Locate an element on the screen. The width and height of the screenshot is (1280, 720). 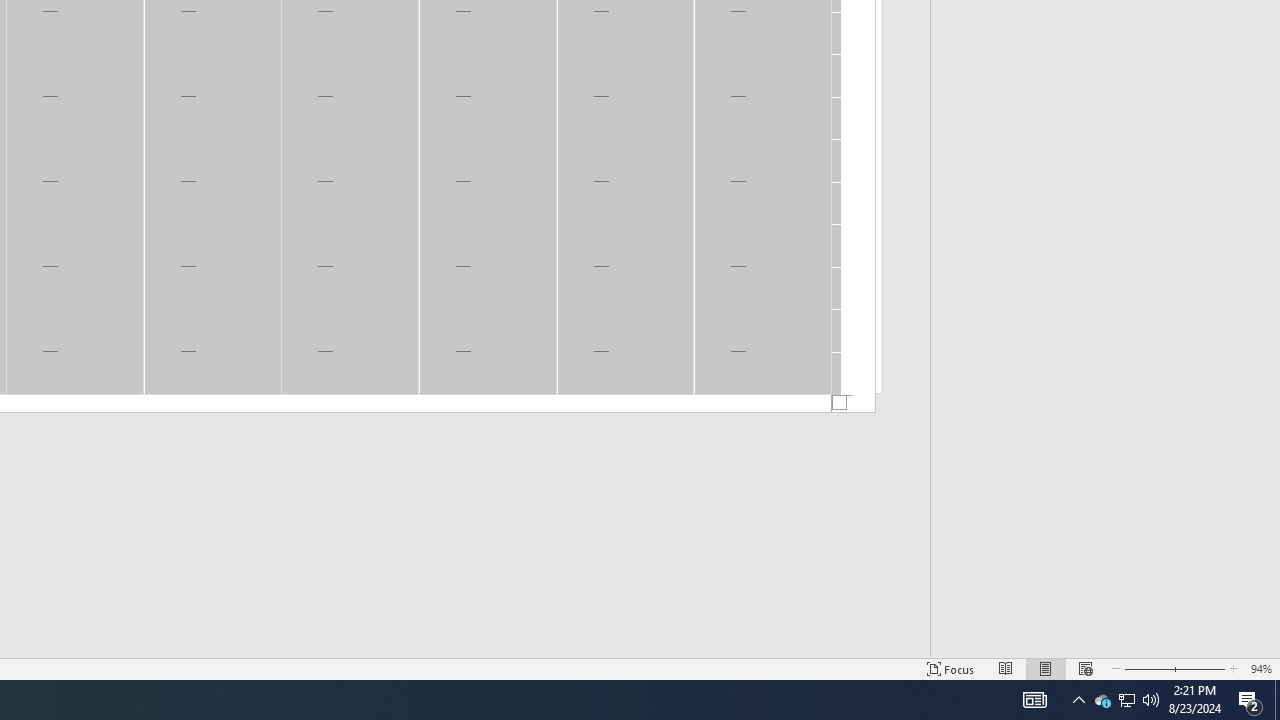
Show desktop is located at coordinates (1200, 668).